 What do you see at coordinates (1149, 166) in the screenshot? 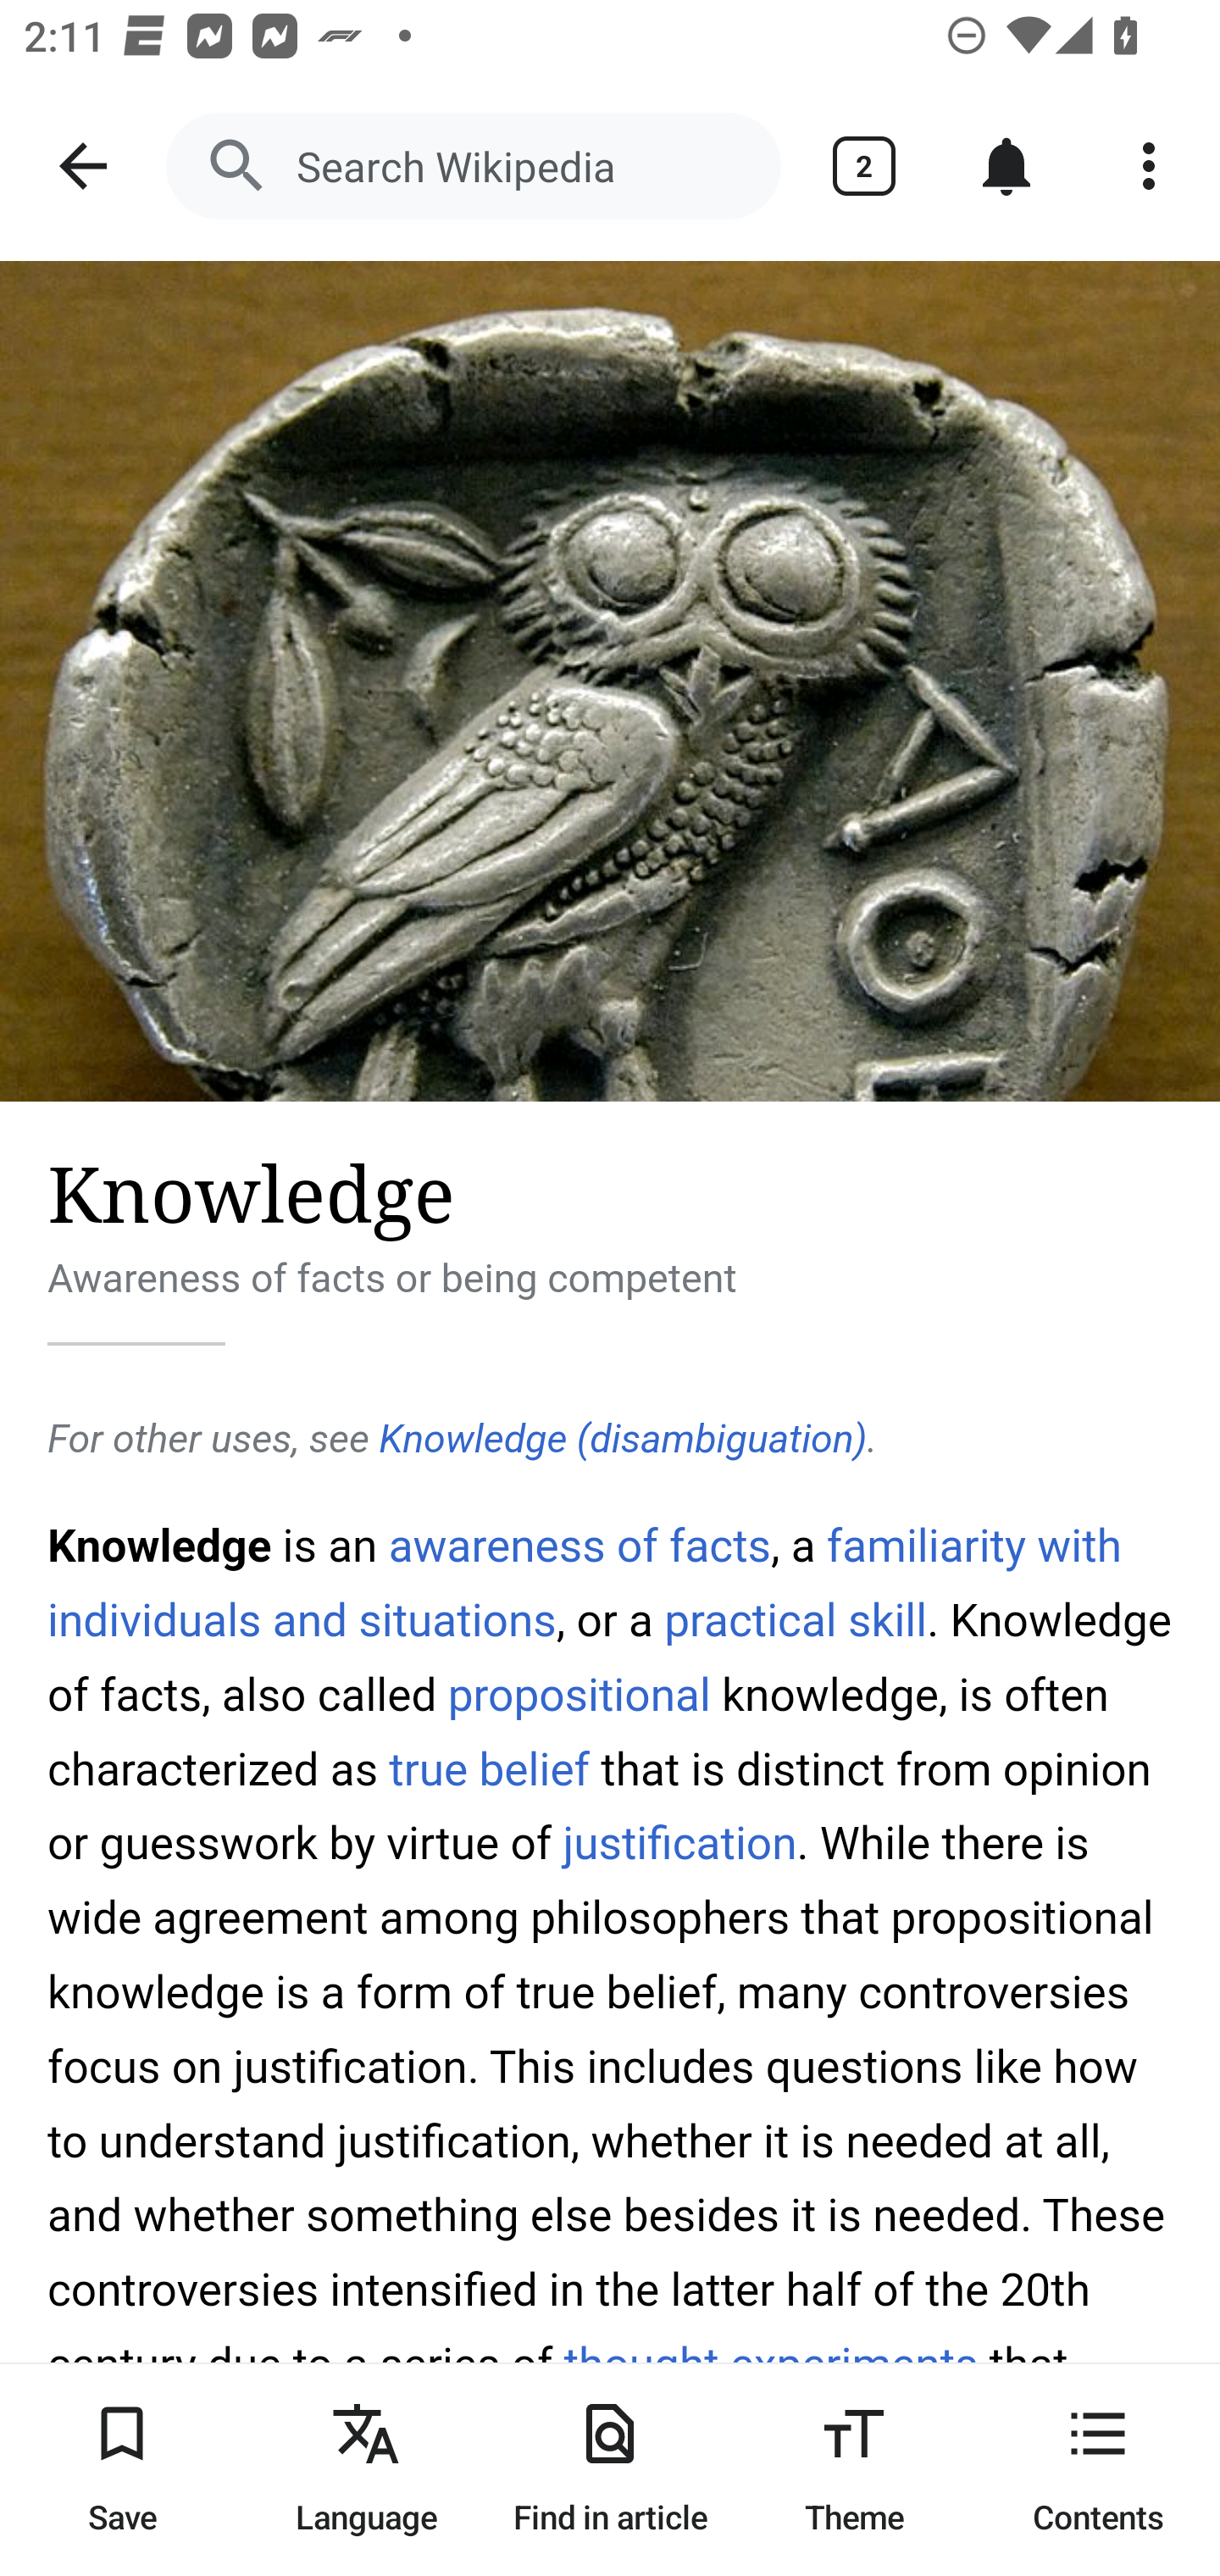
I see `More options` at bounding box center [1149, 166].